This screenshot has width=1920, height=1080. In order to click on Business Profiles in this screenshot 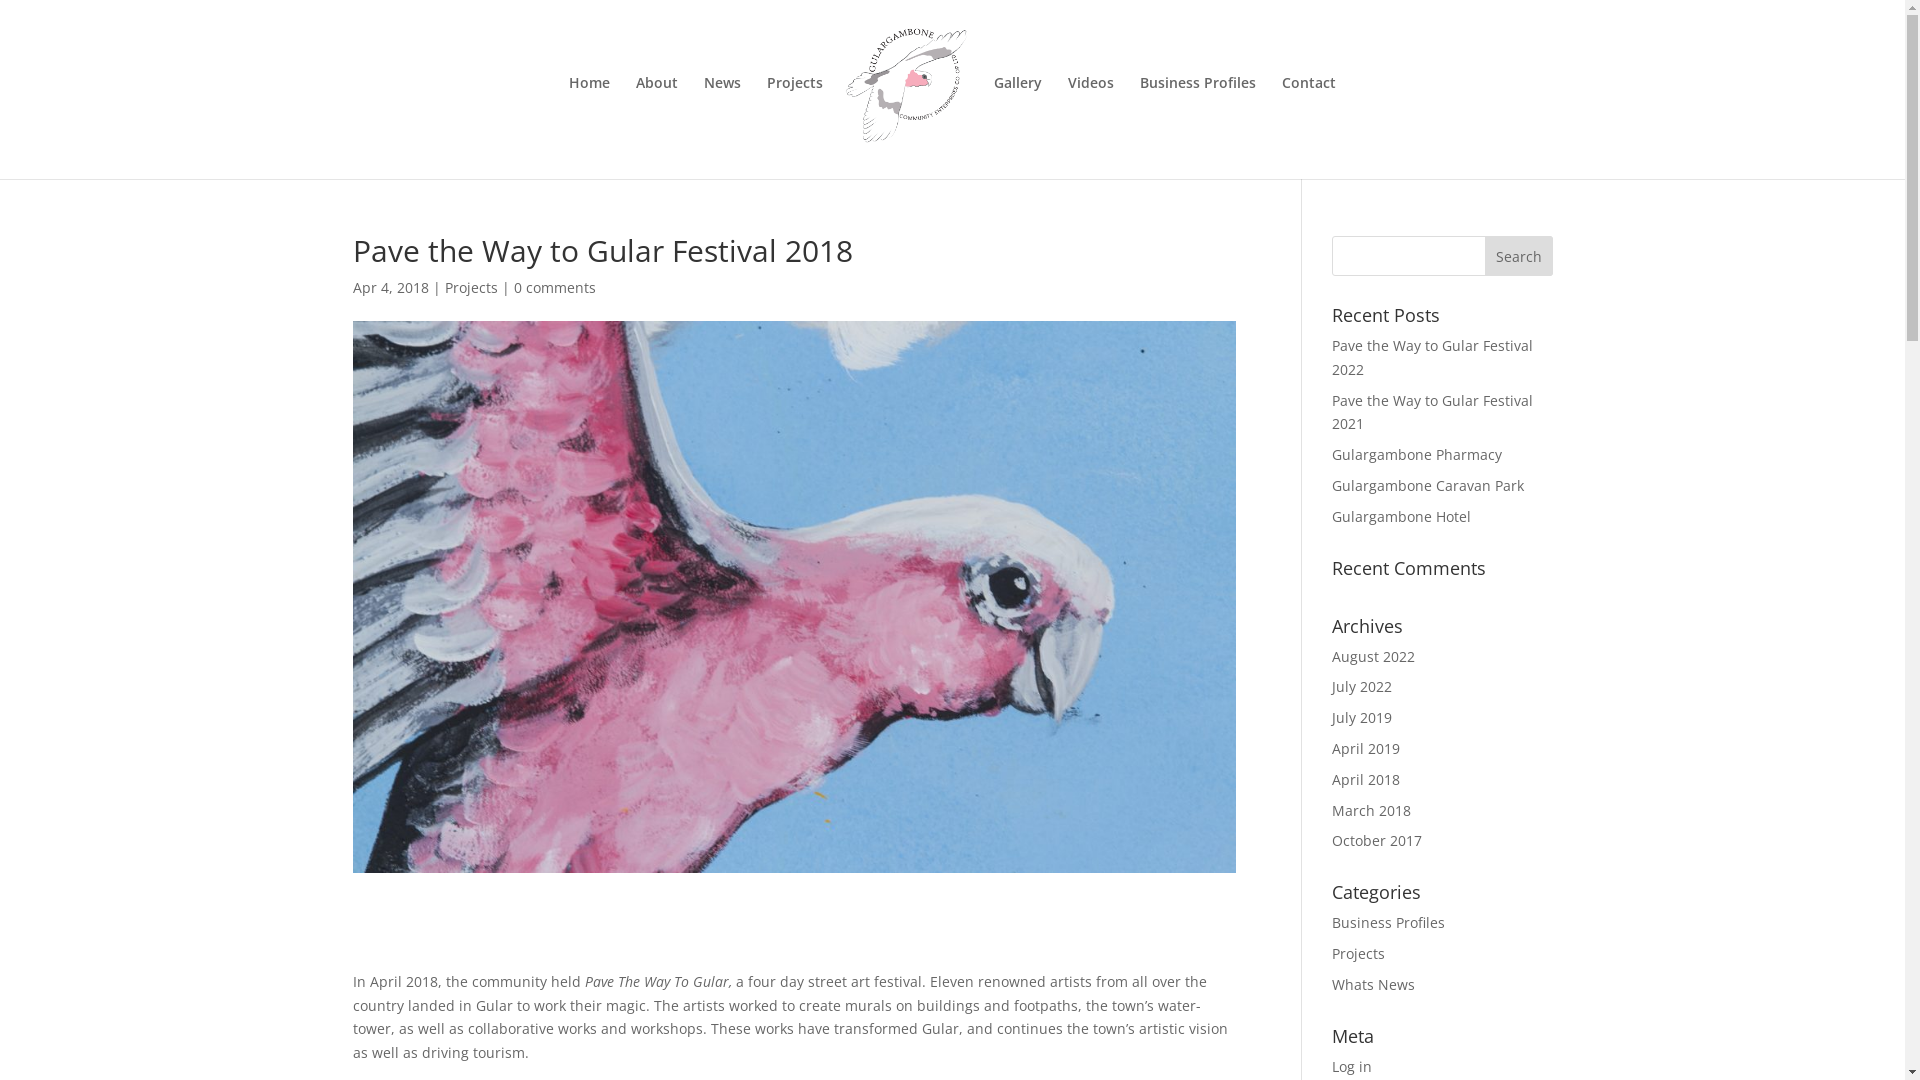, I will do `click(1388, 922)`.